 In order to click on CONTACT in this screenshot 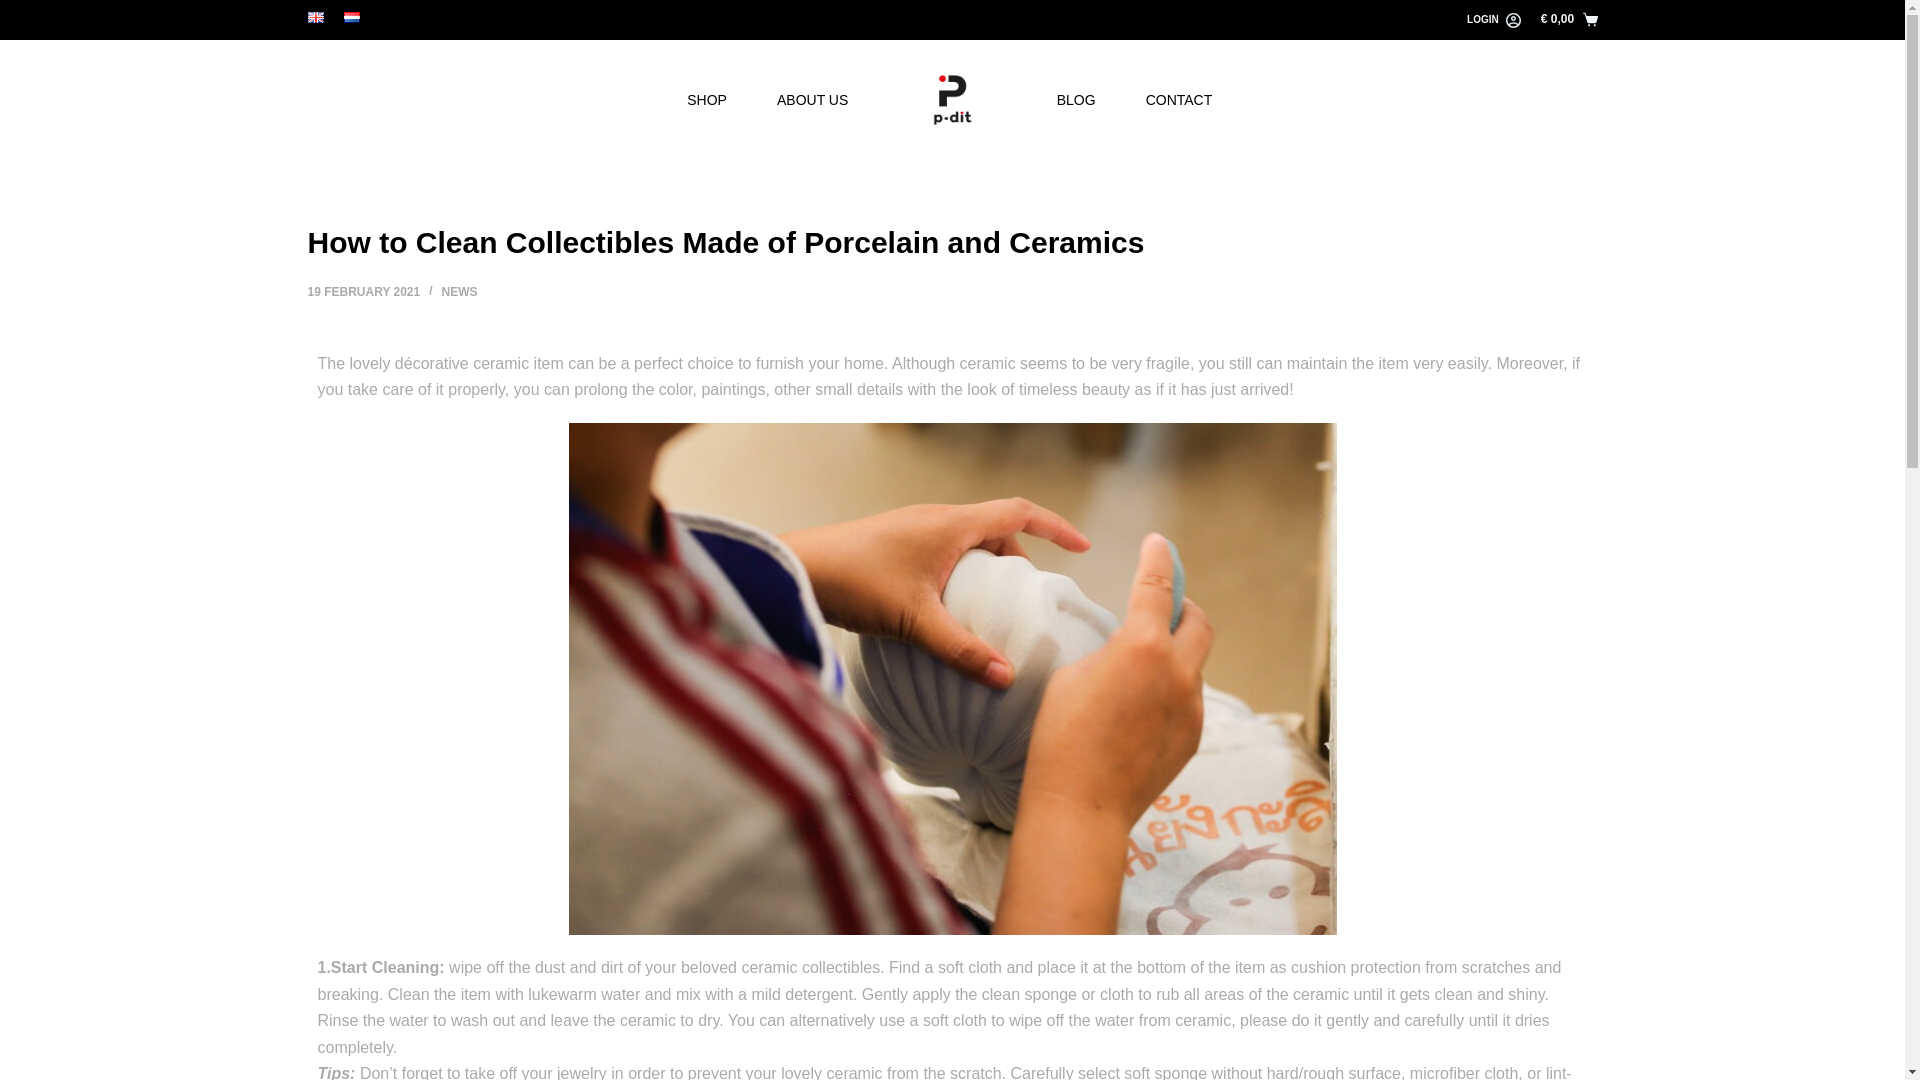, I will do `click(1180, 99)`.